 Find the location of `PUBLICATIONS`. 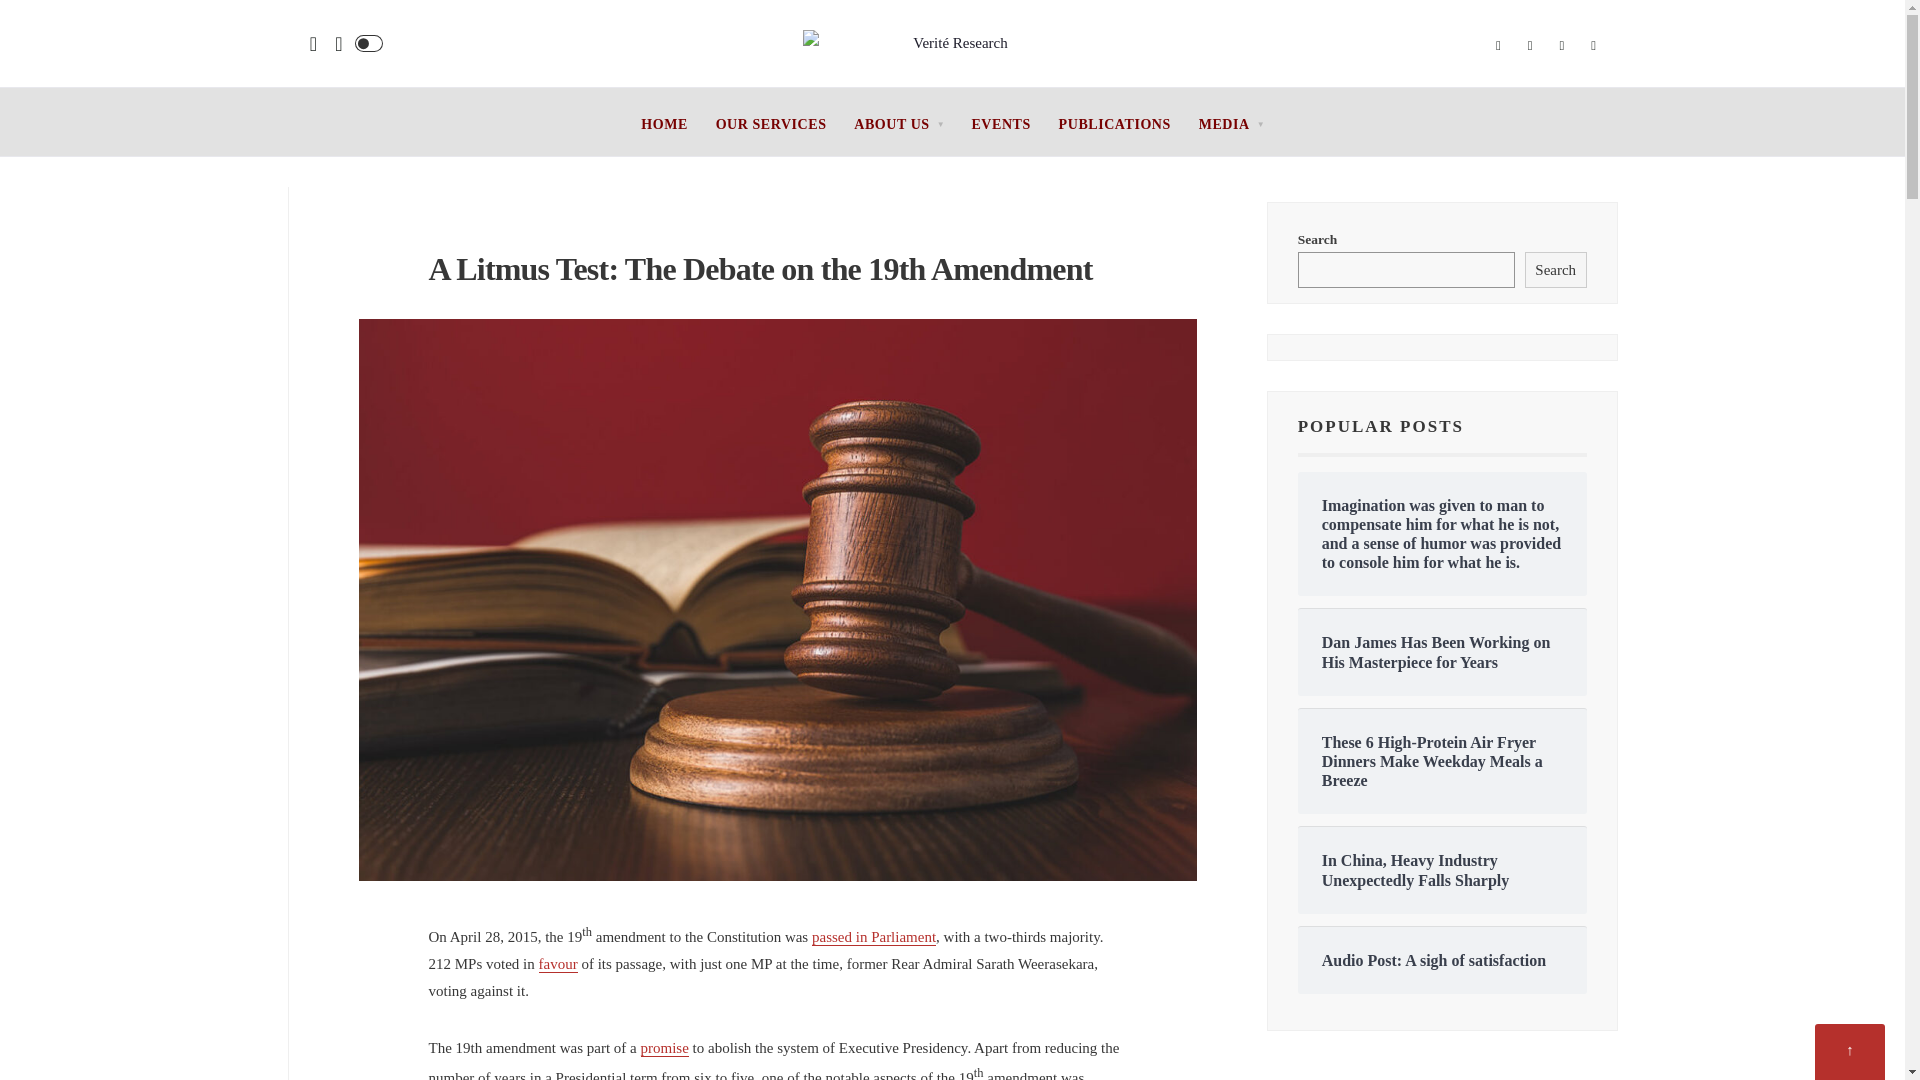

PUBLICATIONS is located at coordinates (1115, 124).